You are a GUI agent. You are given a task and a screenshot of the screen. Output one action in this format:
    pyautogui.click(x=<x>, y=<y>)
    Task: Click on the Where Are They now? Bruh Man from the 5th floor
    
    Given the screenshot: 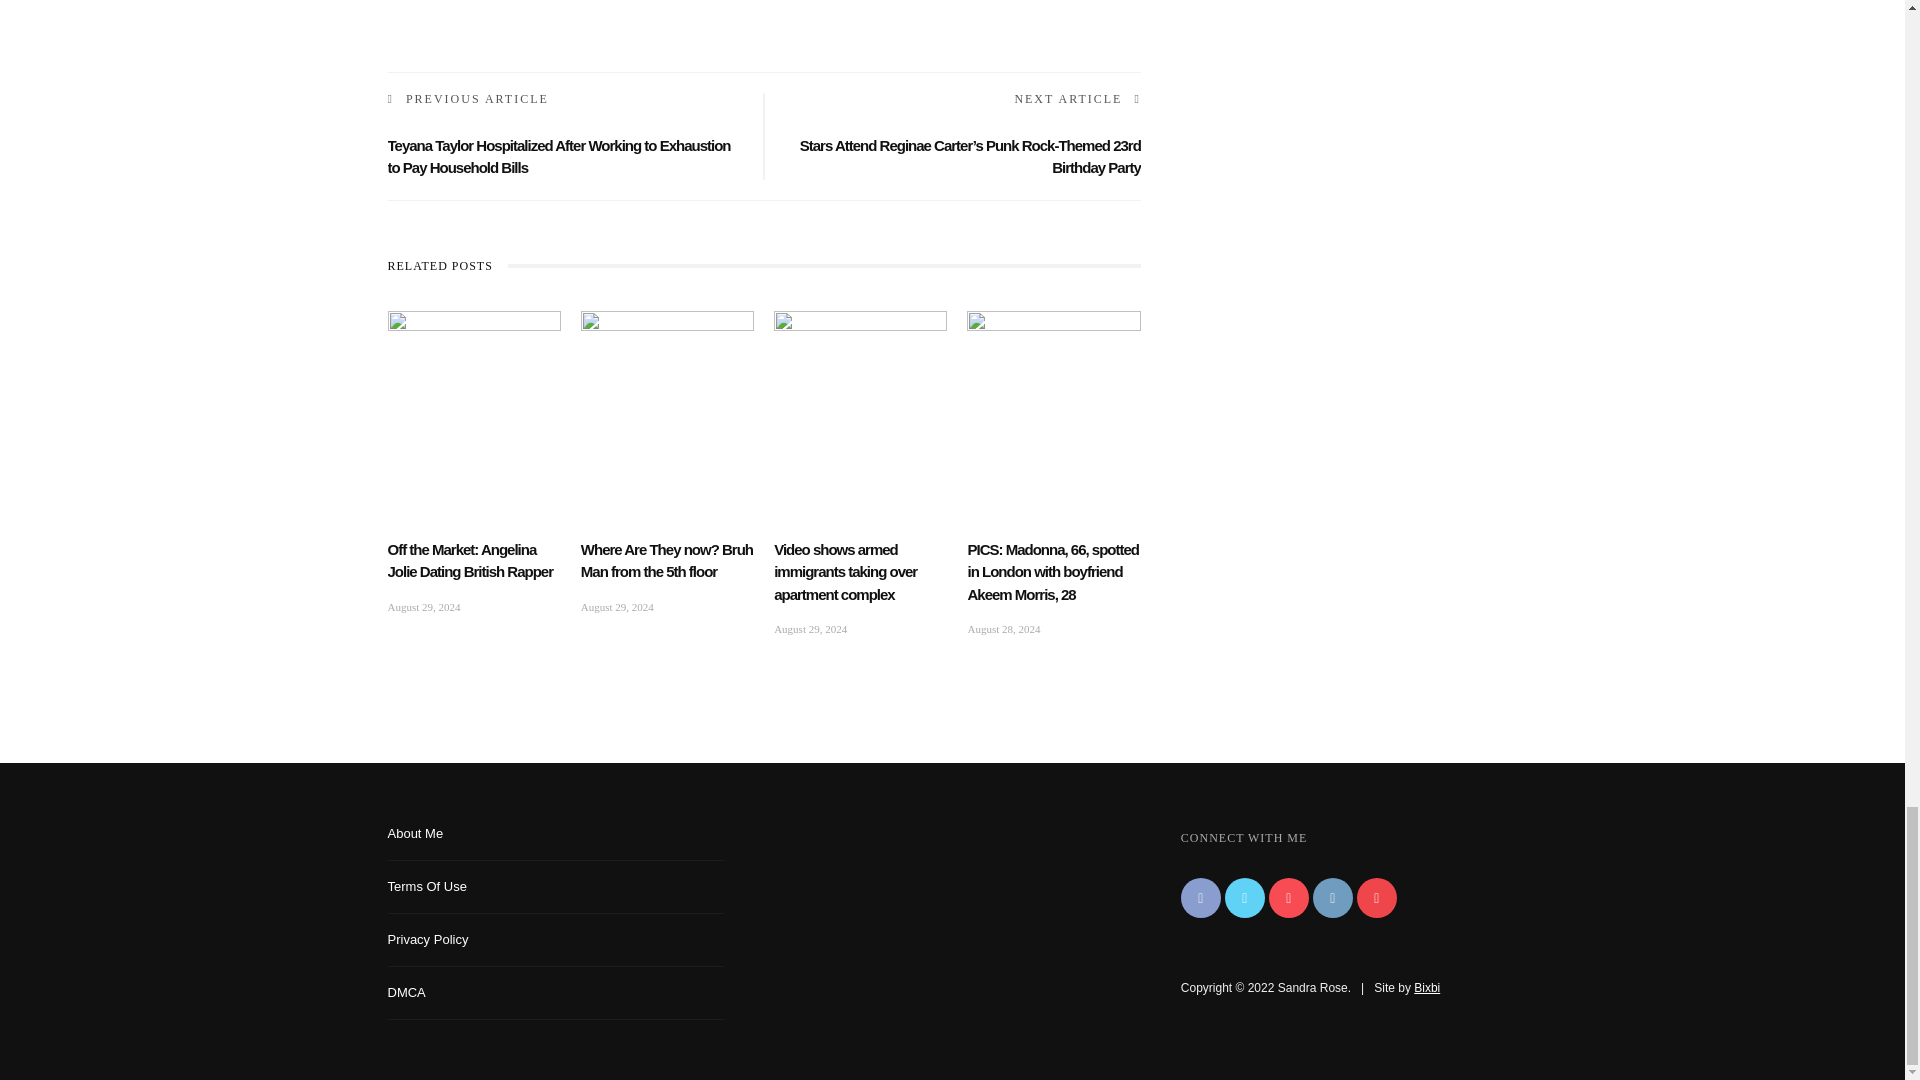 What is the action you would take?
    pyautogui.click(x=668, y=361)
    